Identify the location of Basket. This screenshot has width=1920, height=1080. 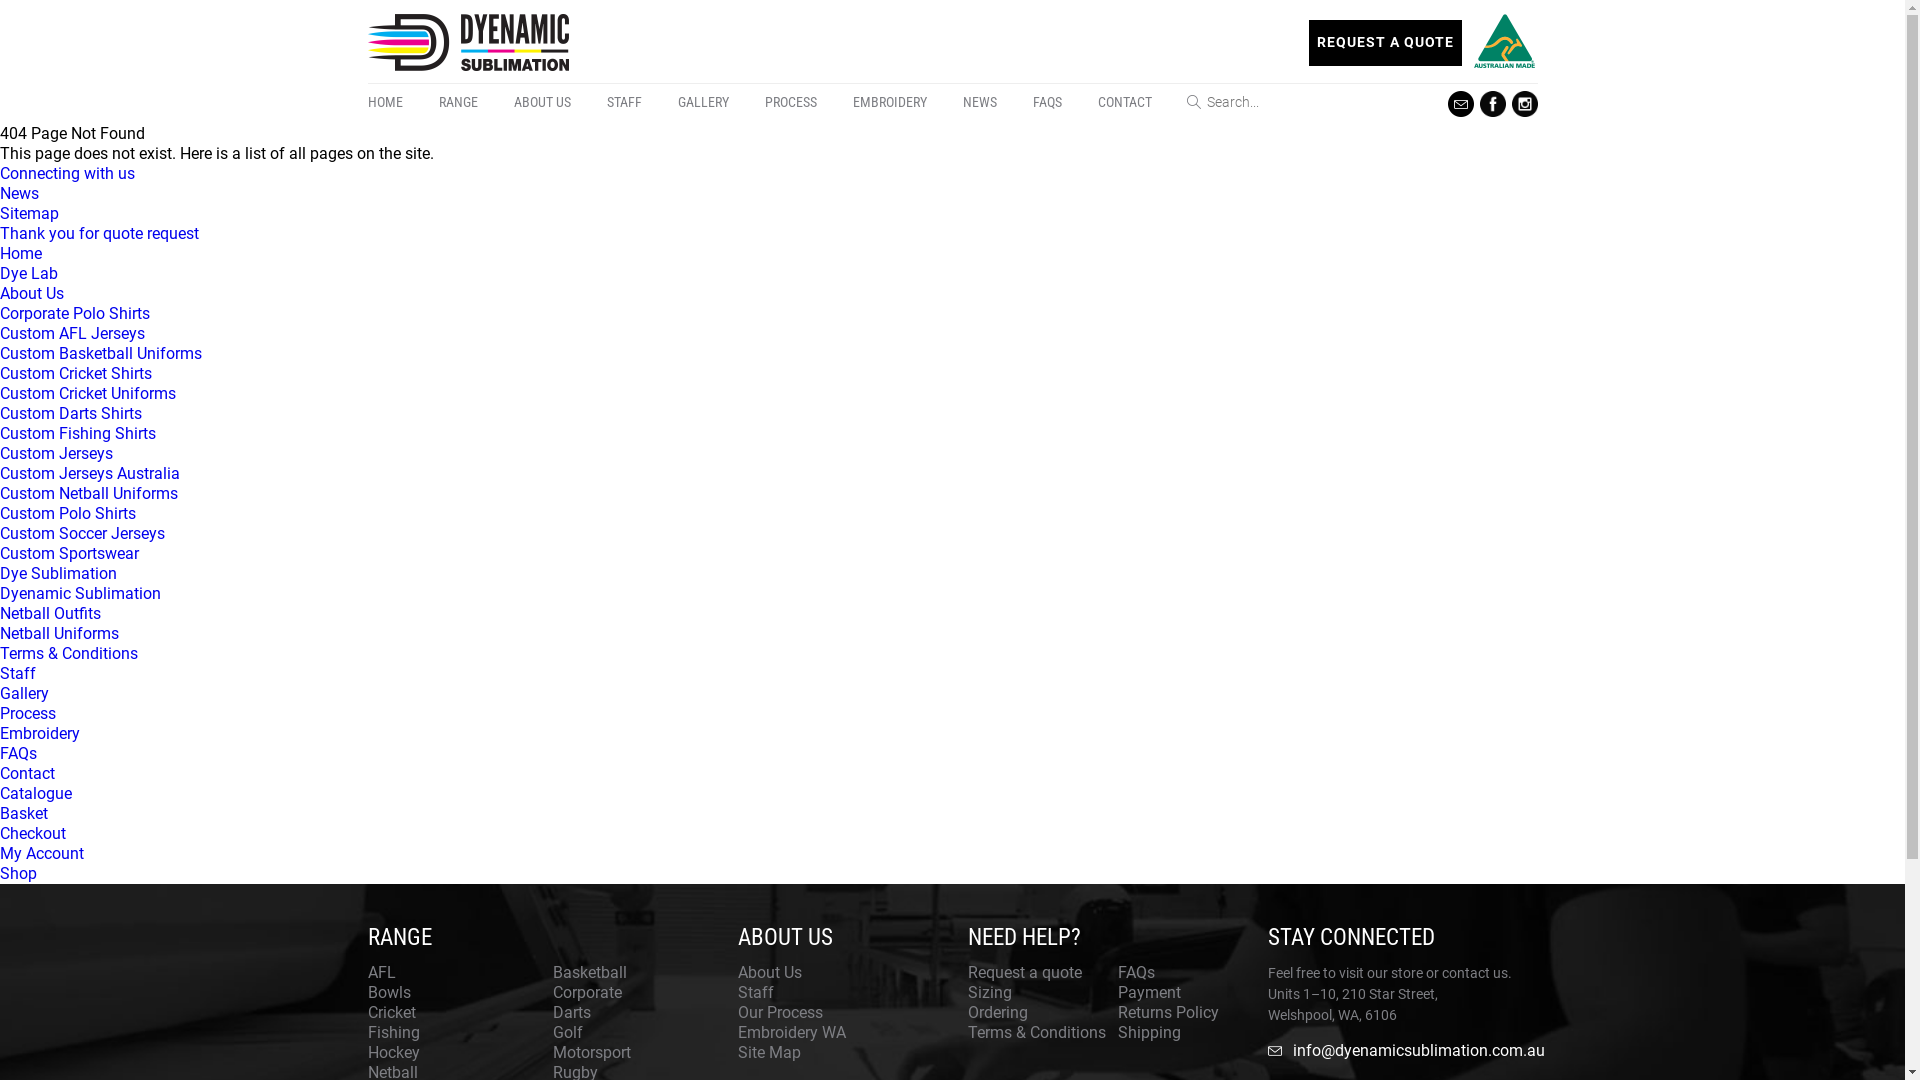
(24, 814).